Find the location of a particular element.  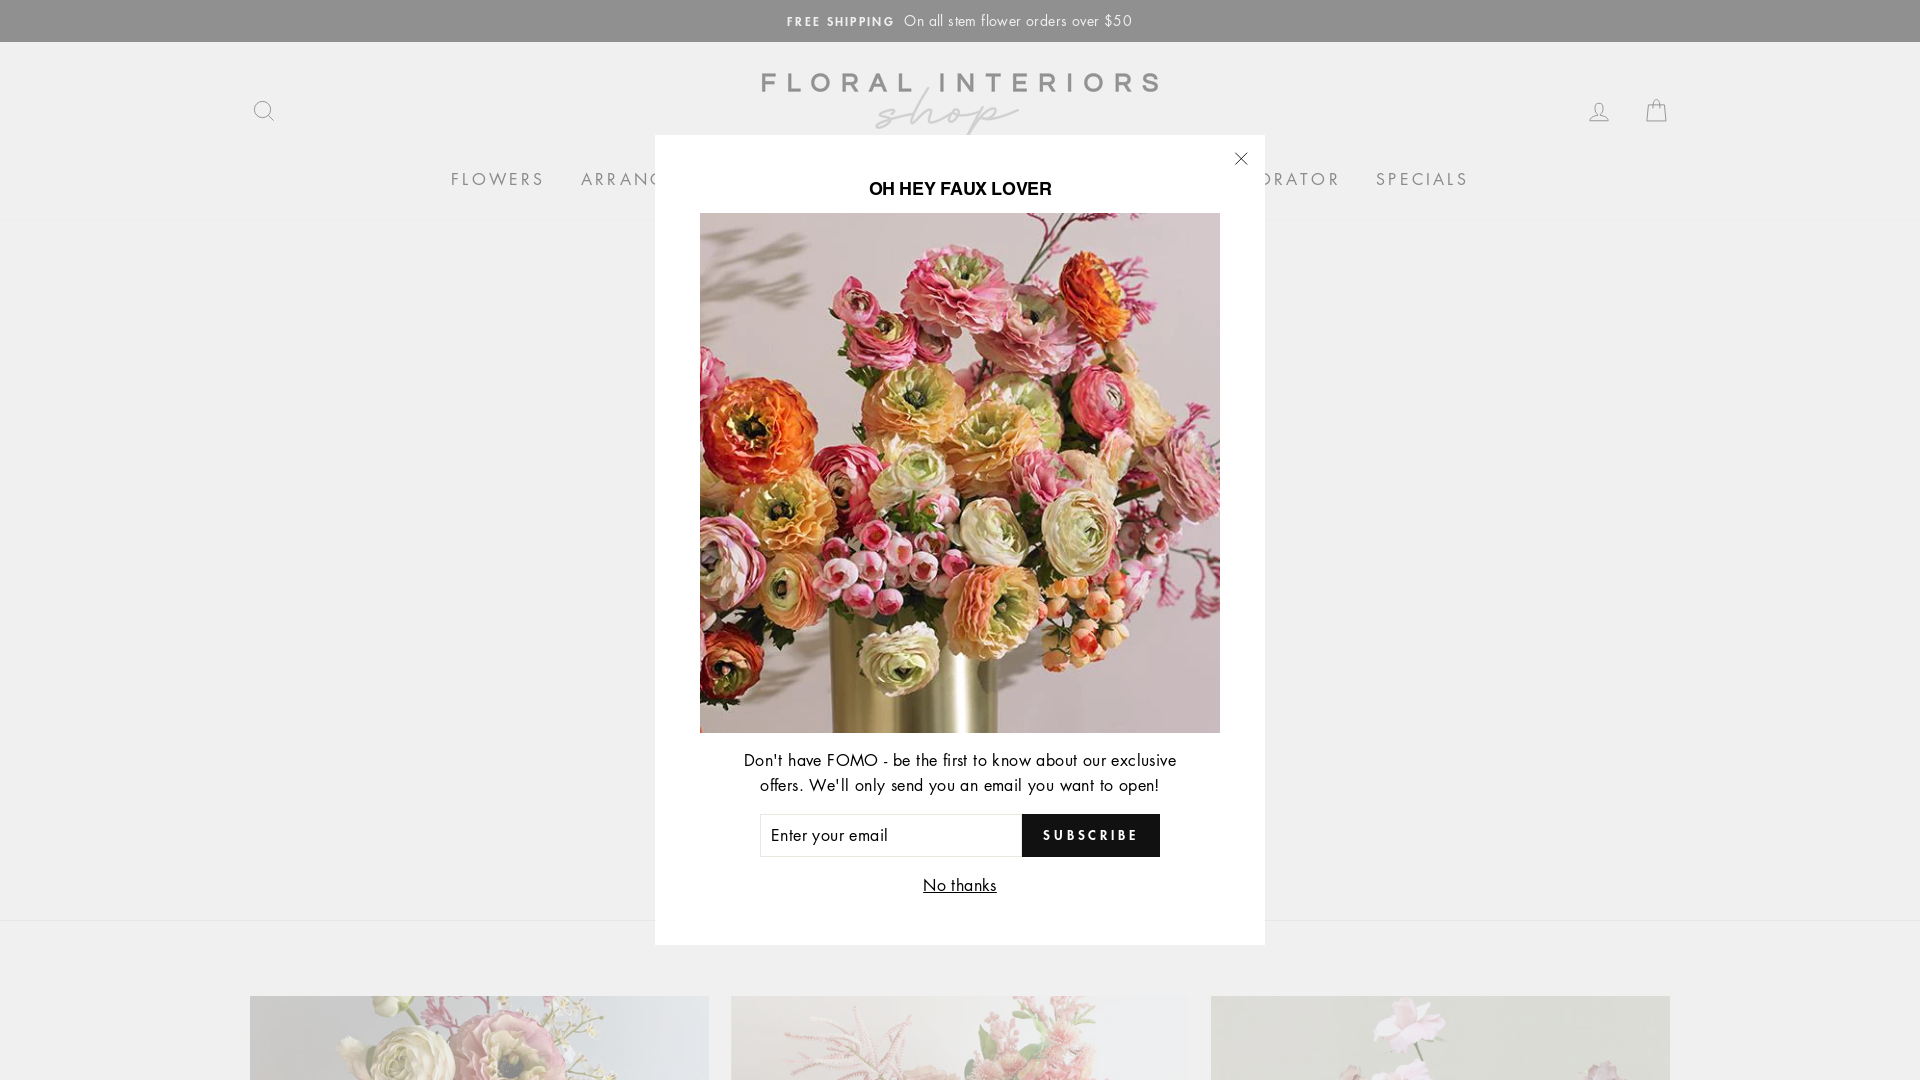

DECORATOR is located at coordinates (1278, 180).